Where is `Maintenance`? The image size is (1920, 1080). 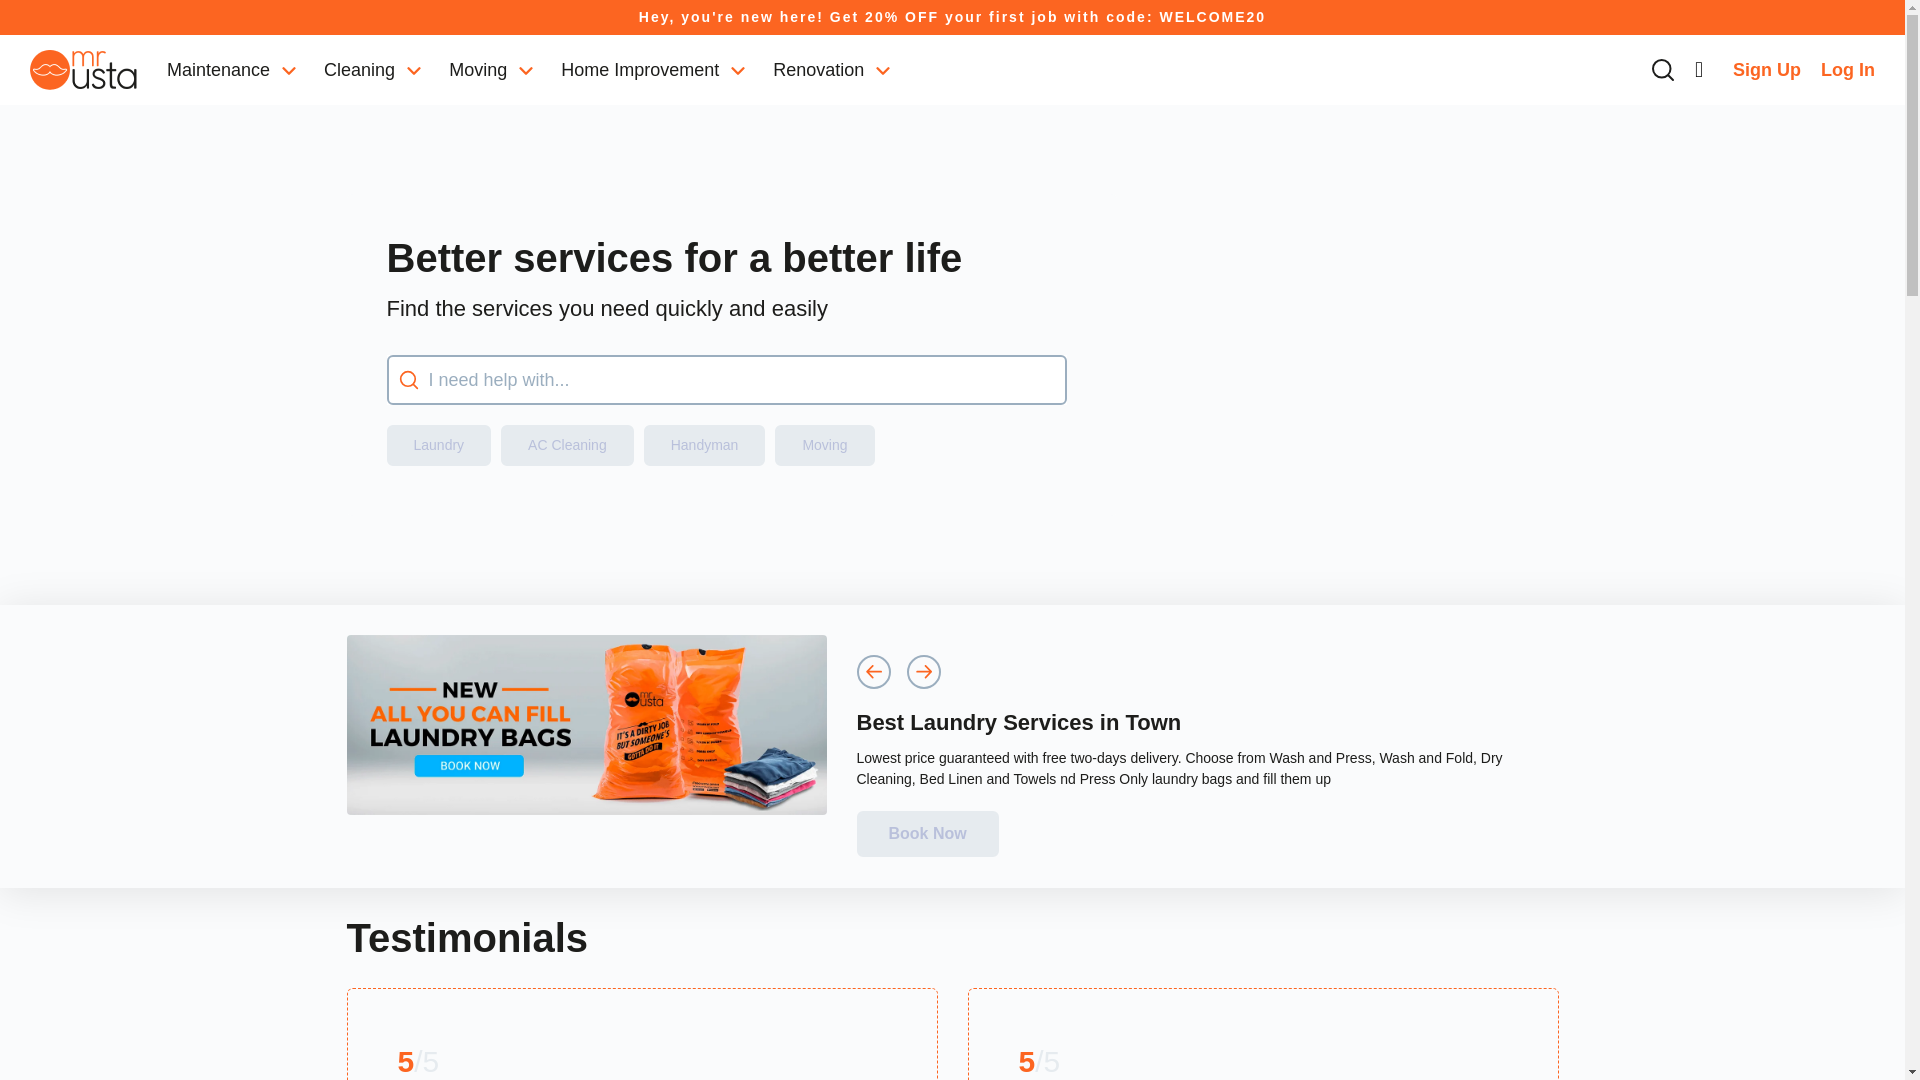
Maintenance is located at coordinates (231, 70).